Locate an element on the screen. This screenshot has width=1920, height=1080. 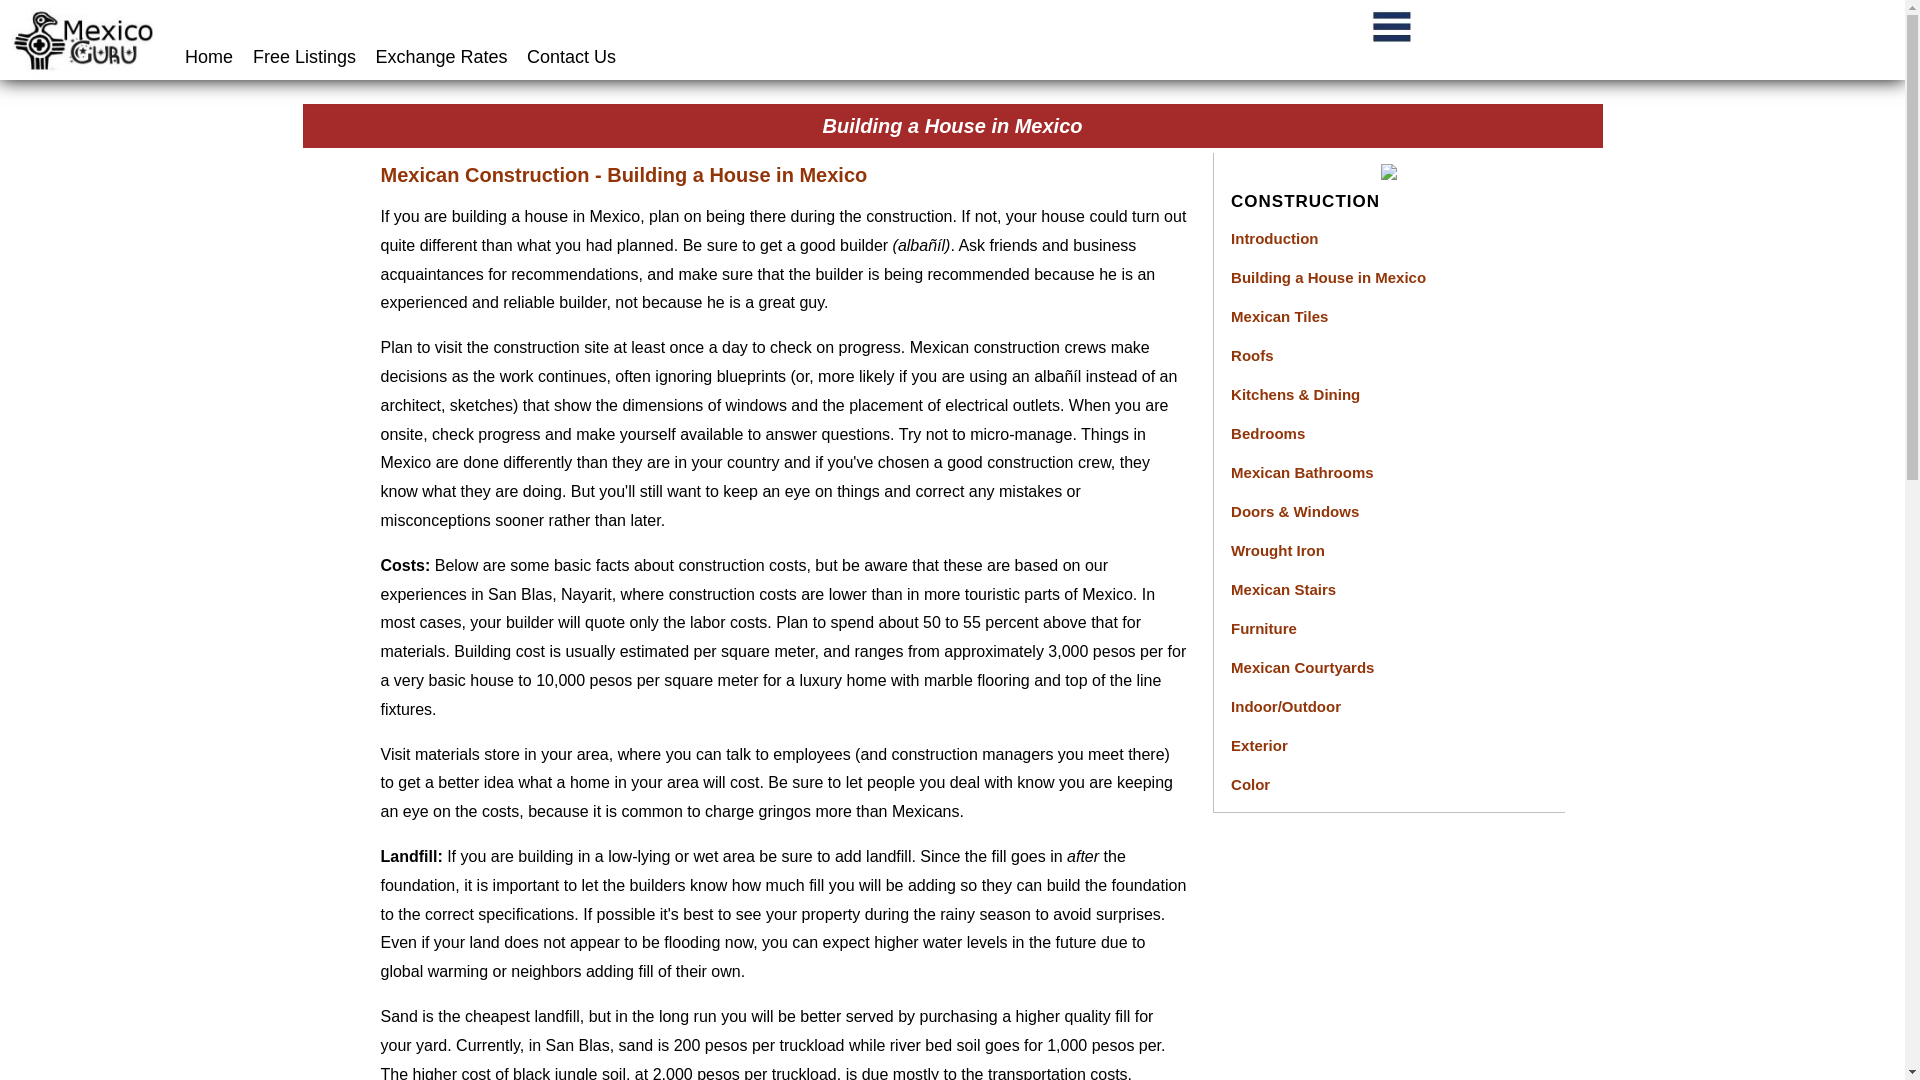
Mexican Bathrooms is located at coordinates (1302, 472).